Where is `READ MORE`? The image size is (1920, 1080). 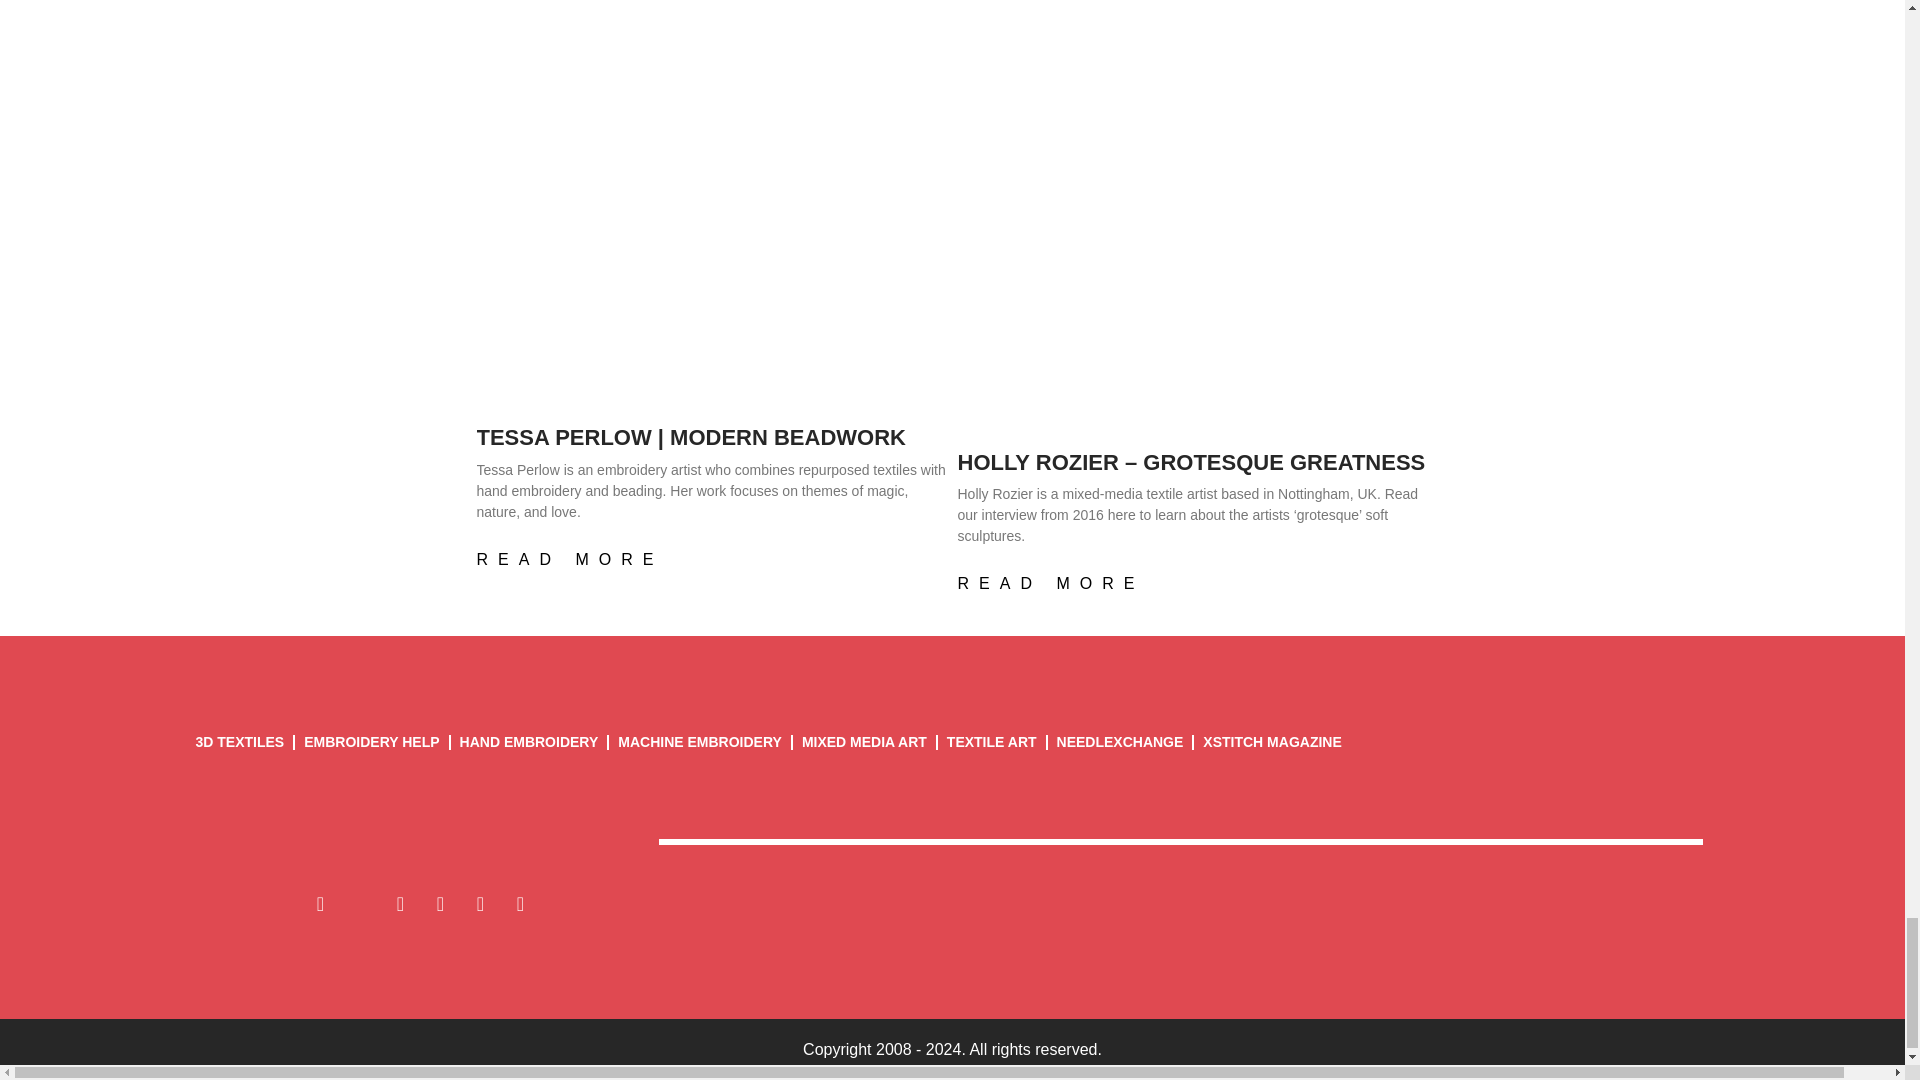 READ MORE is located at coordinates (1051, 584).